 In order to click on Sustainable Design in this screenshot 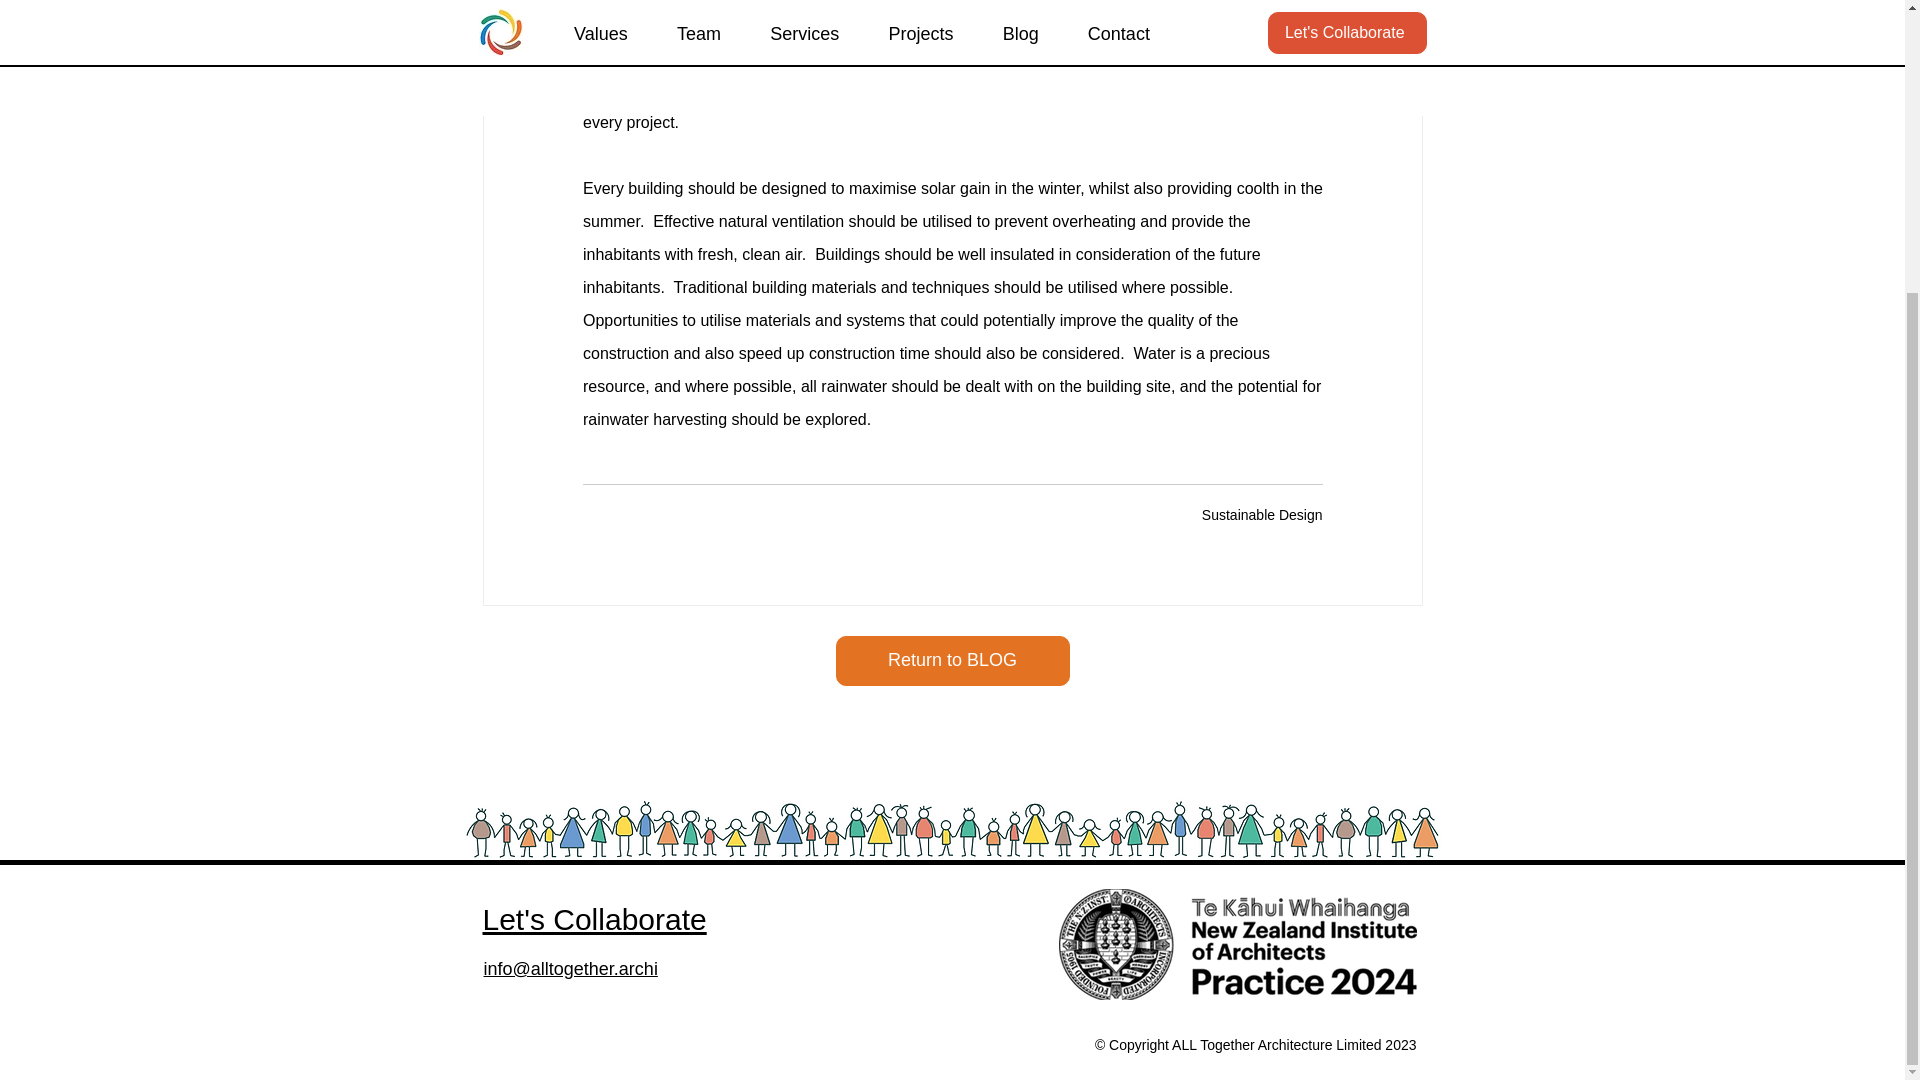, I will do `click(1262, 514)`.